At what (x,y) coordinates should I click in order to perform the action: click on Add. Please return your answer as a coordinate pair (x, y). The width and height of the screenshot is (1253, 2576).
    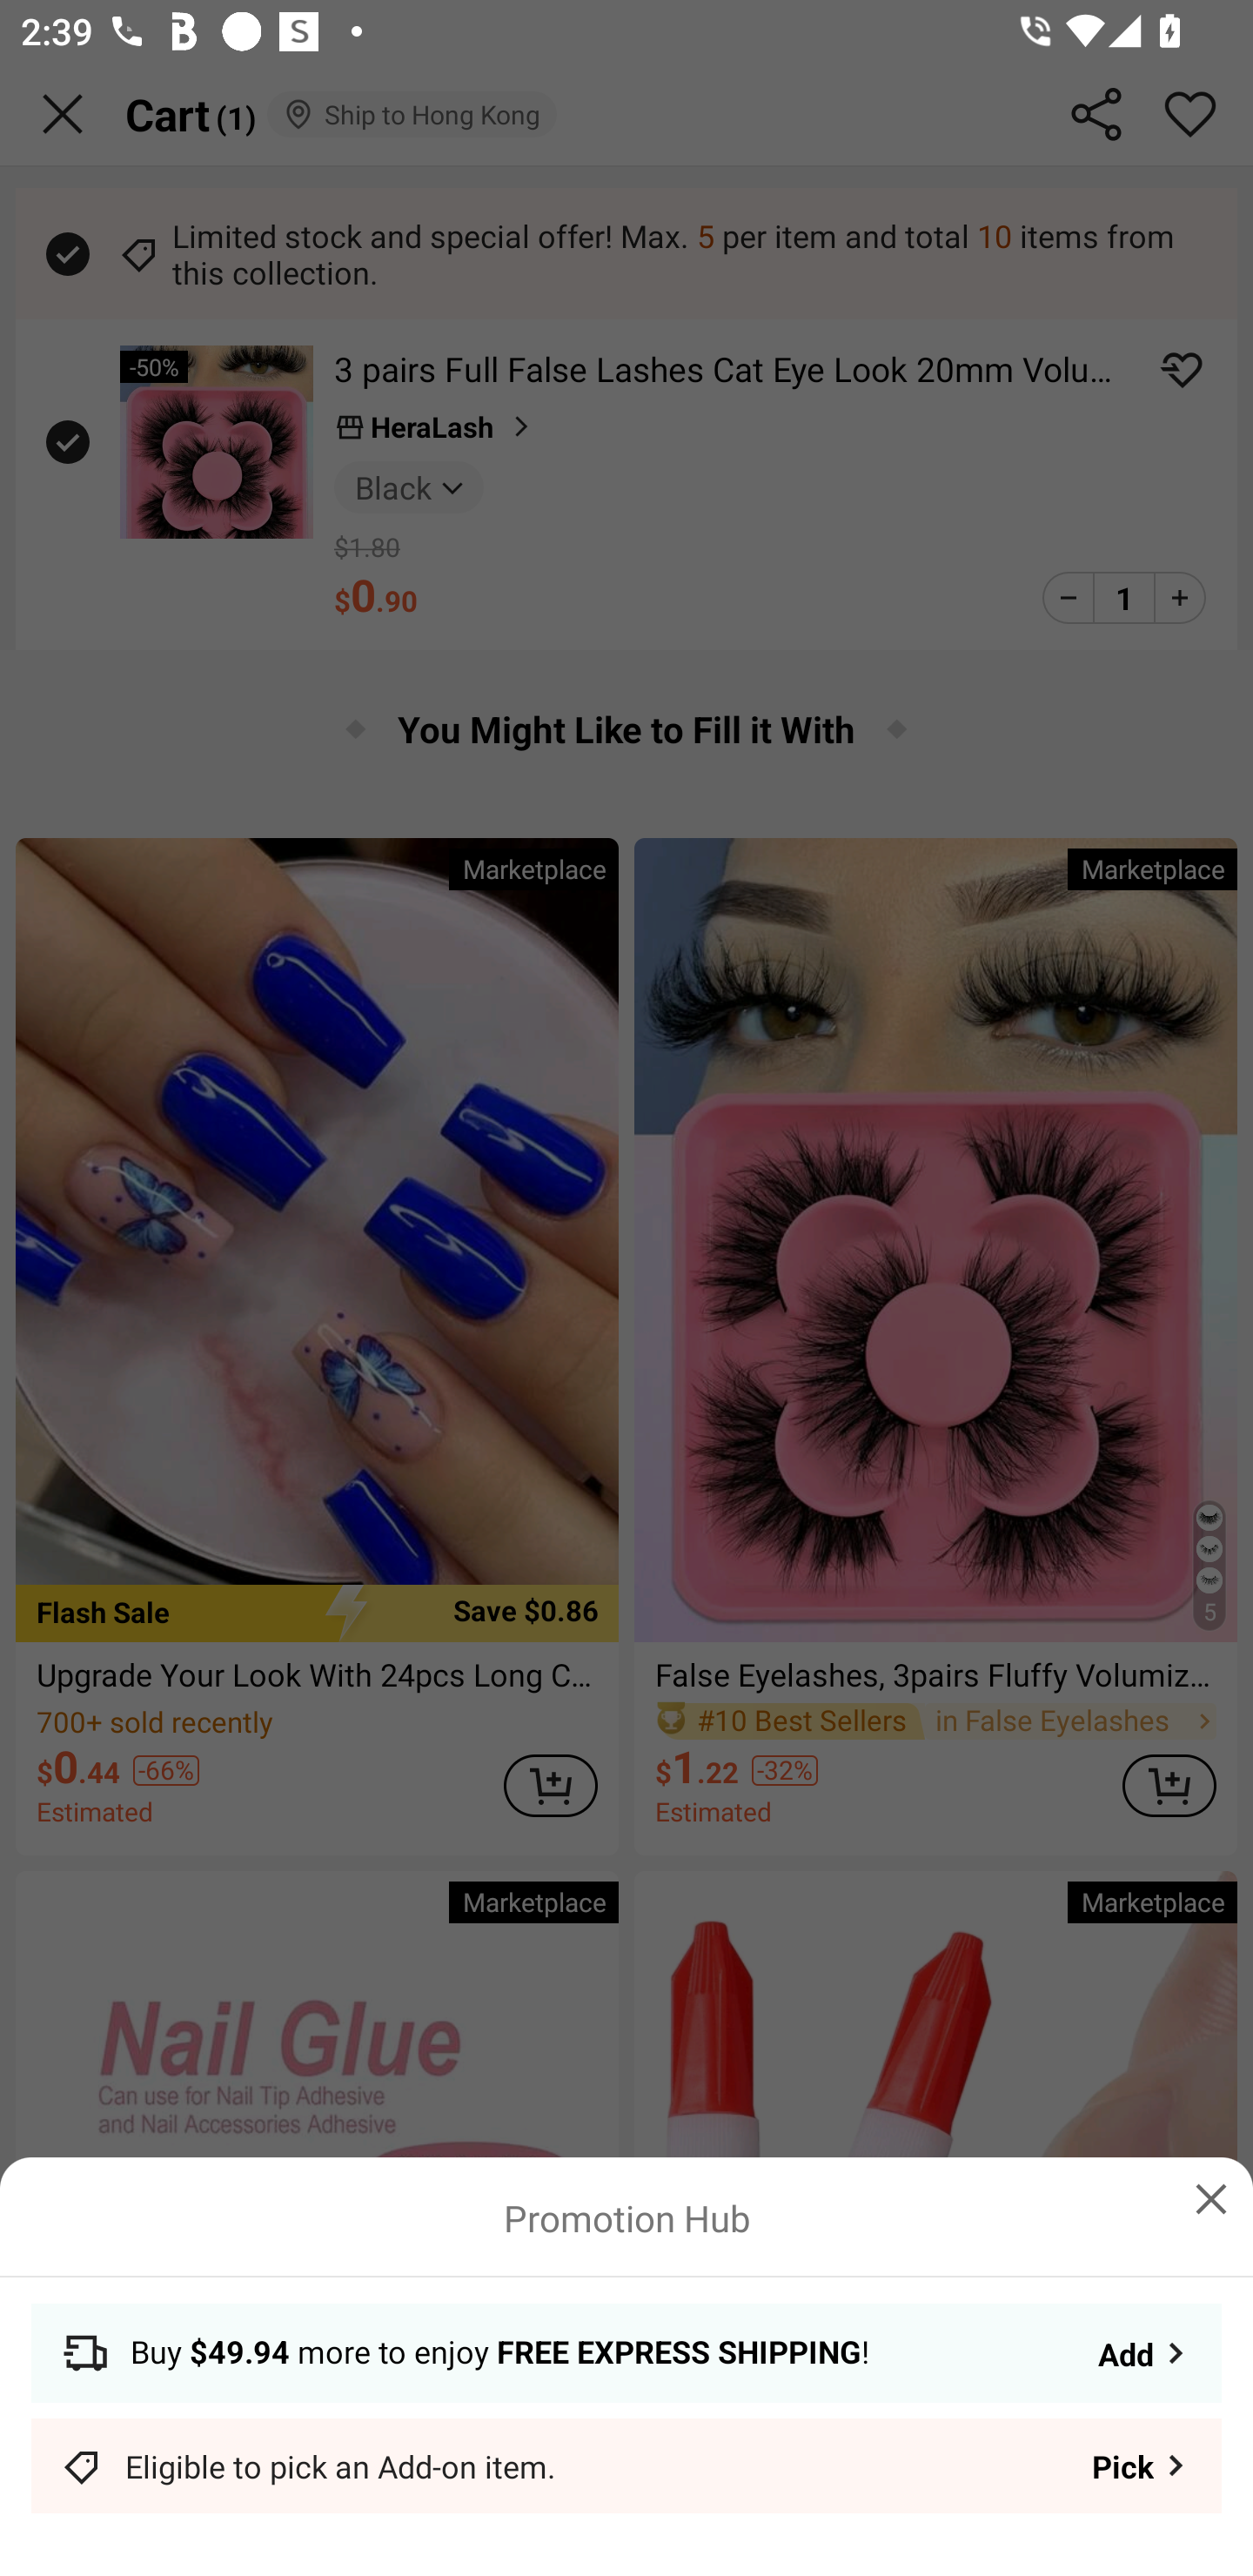
    Looking at the image, I should click on (1143, 2353).